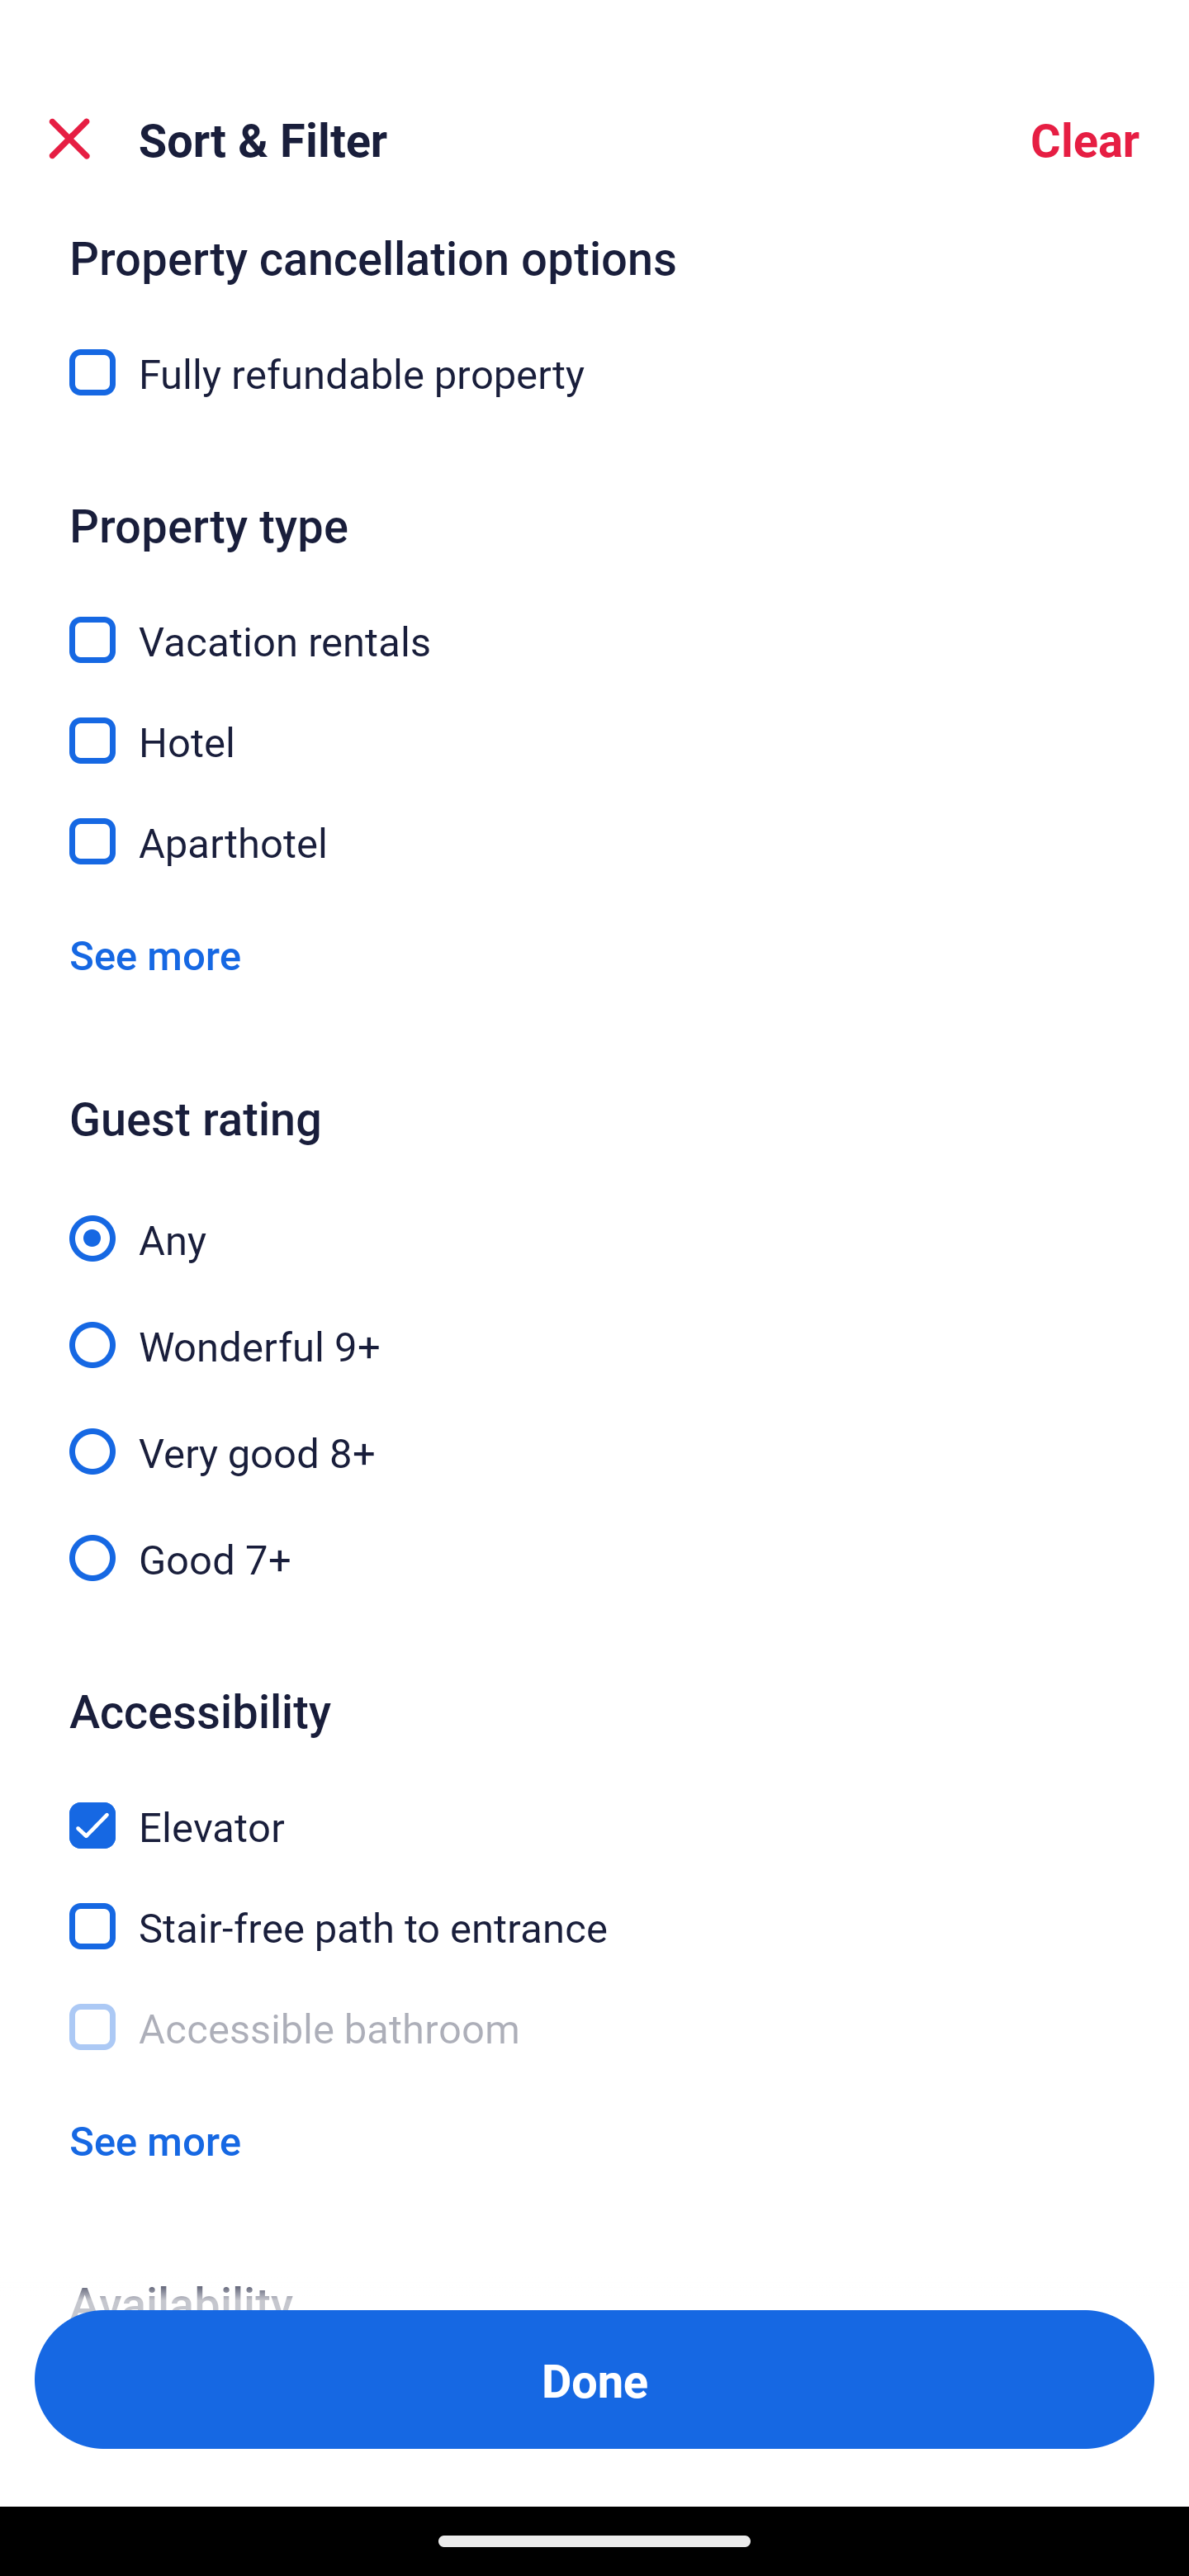  I want to click on Aparthotel, Aparthotel, so click(594, 842).